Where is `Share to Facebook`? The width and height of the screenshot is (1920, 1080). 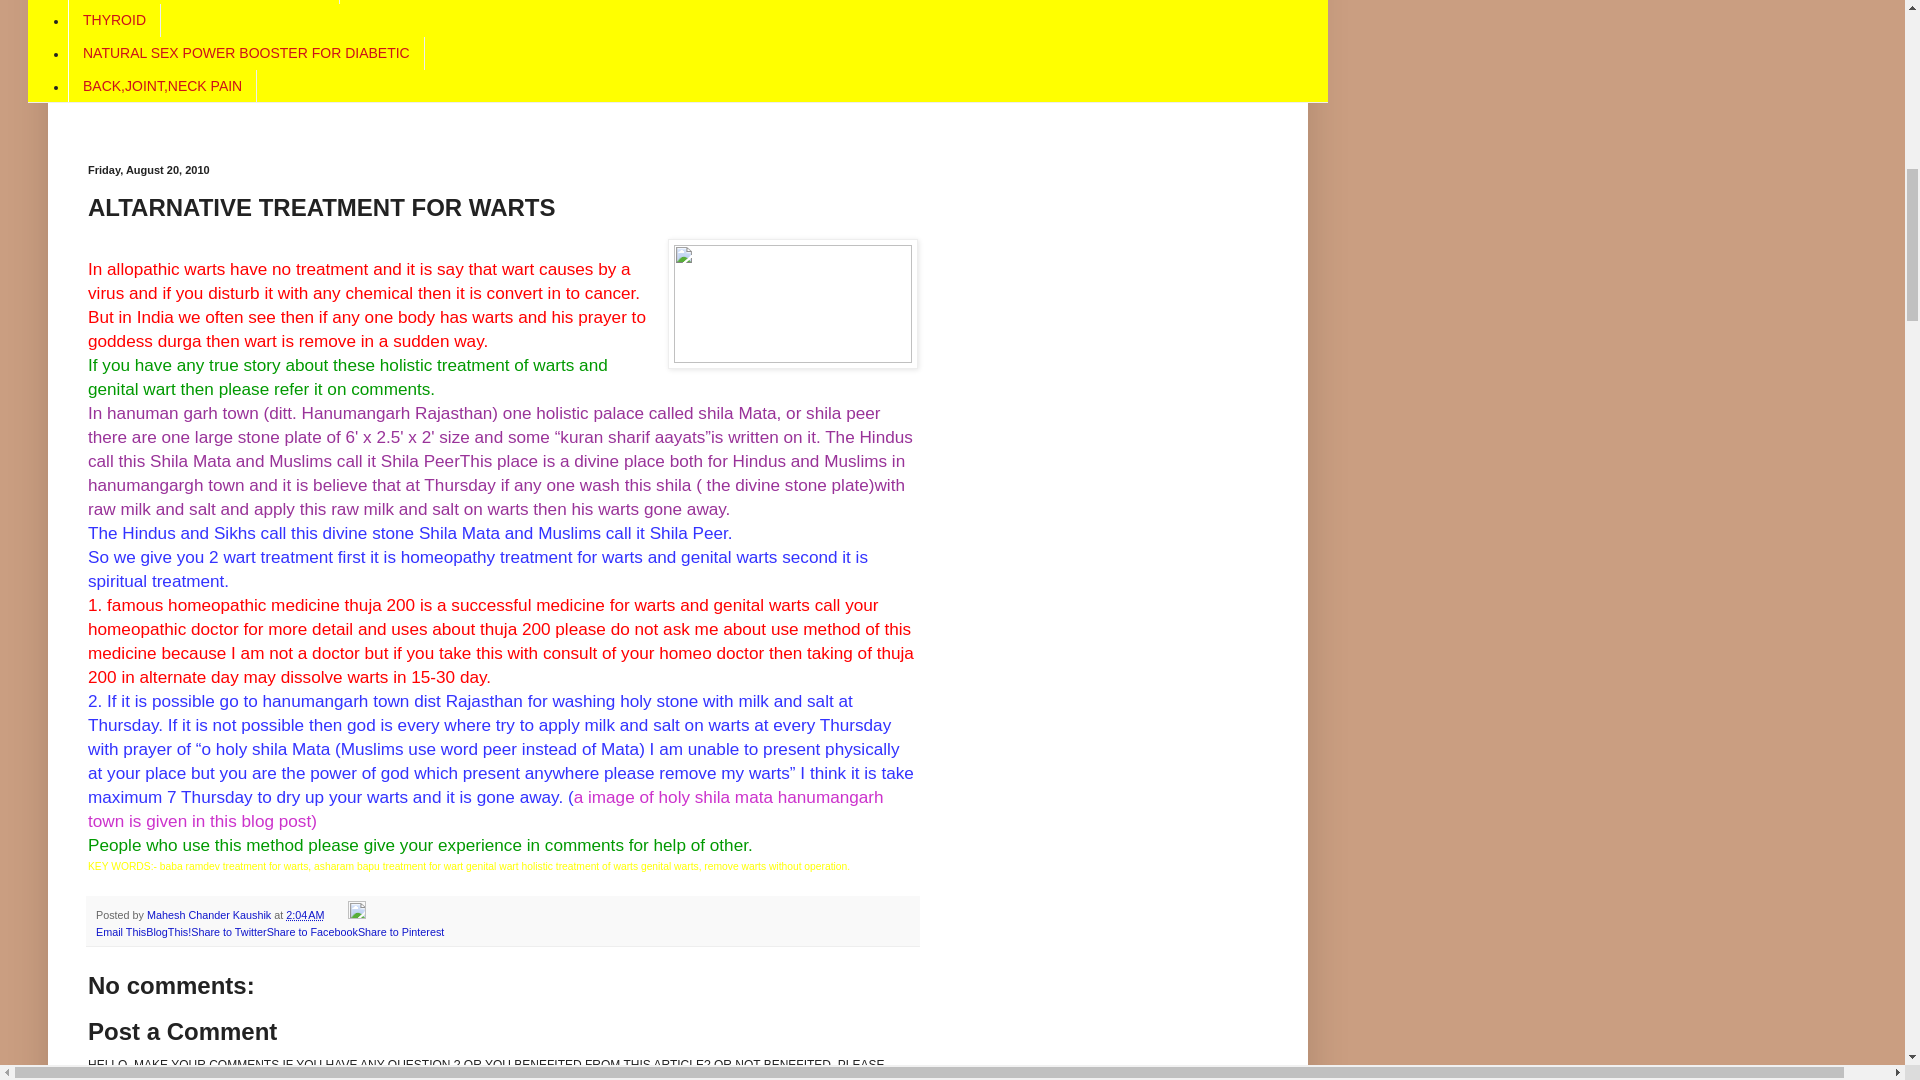
Share to Facebook is located at coordinates (312, 932).